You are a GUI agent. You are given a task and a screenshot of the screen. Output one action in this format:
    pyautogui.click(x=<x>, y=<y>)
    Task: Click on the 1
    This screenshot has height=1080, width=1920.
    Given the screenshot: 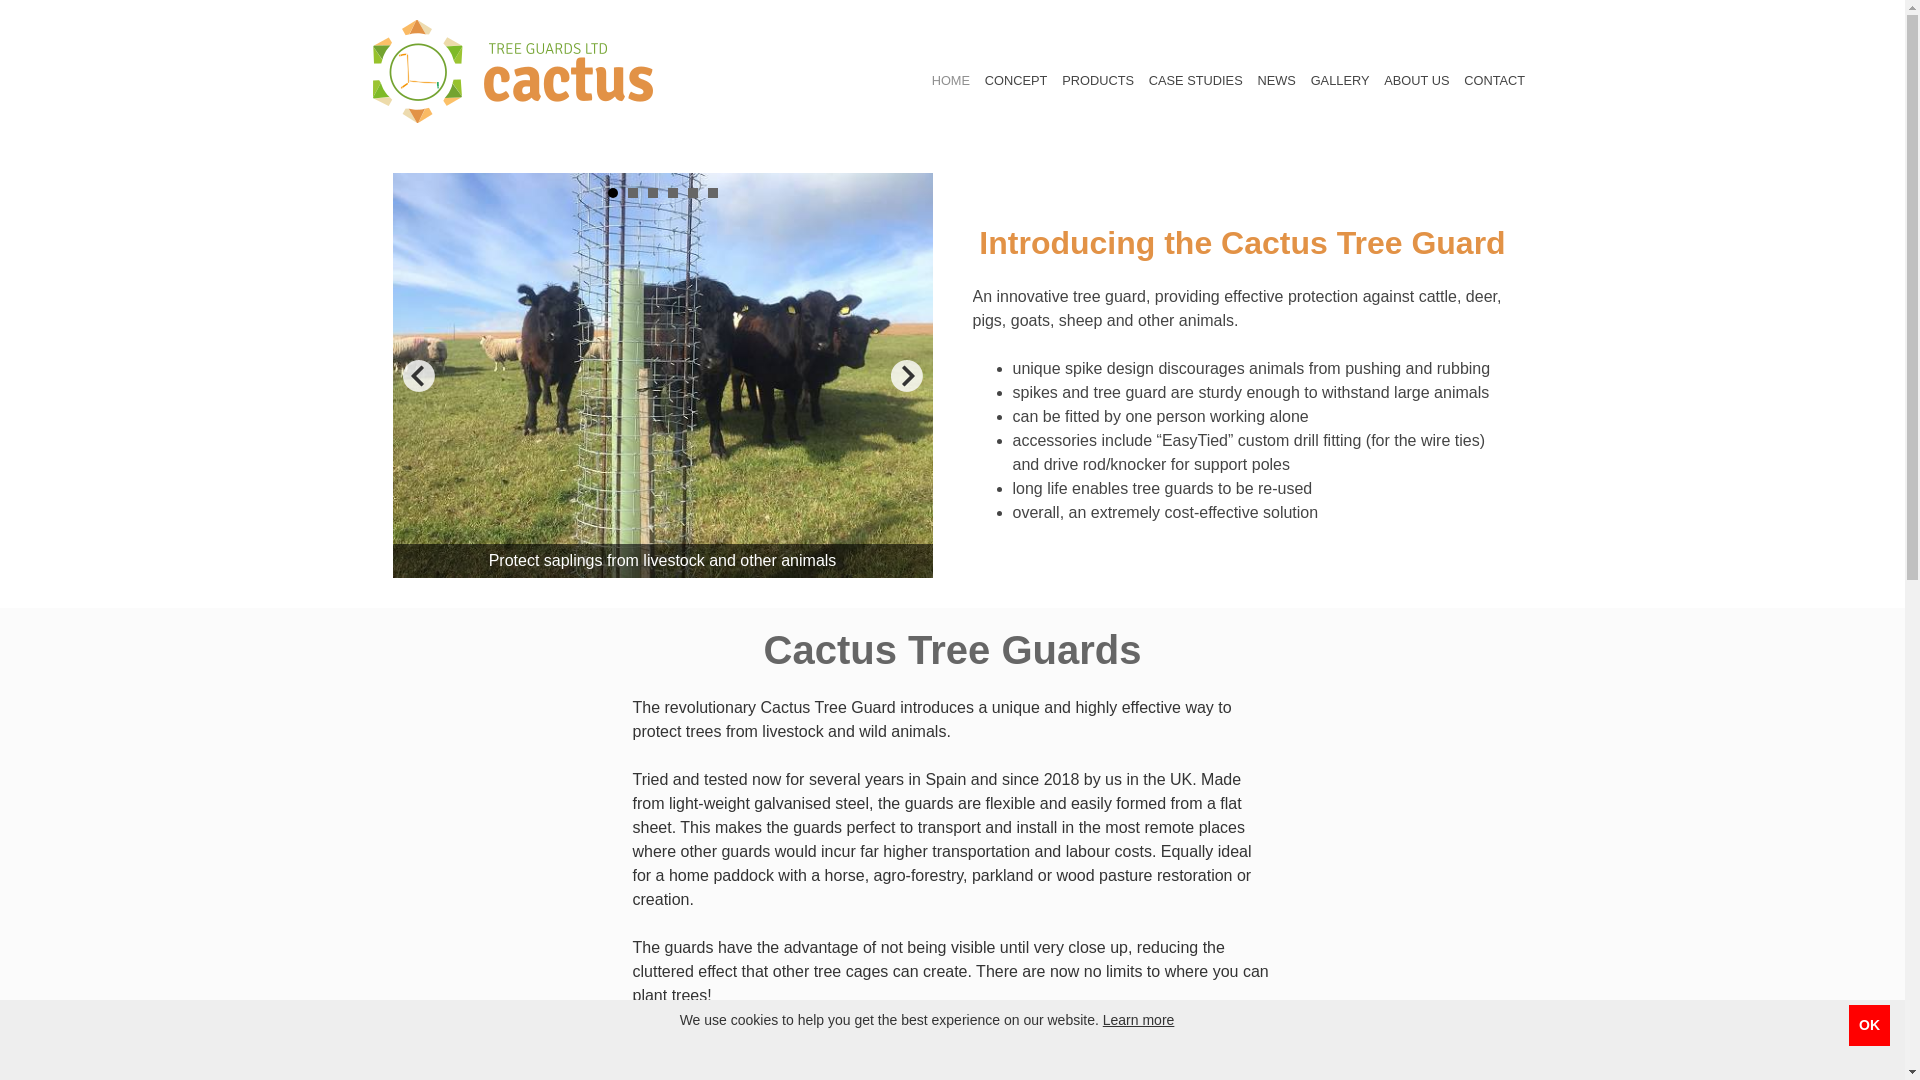 What is the action you would take?
    pyautogui.click(x=613, y=192)
    